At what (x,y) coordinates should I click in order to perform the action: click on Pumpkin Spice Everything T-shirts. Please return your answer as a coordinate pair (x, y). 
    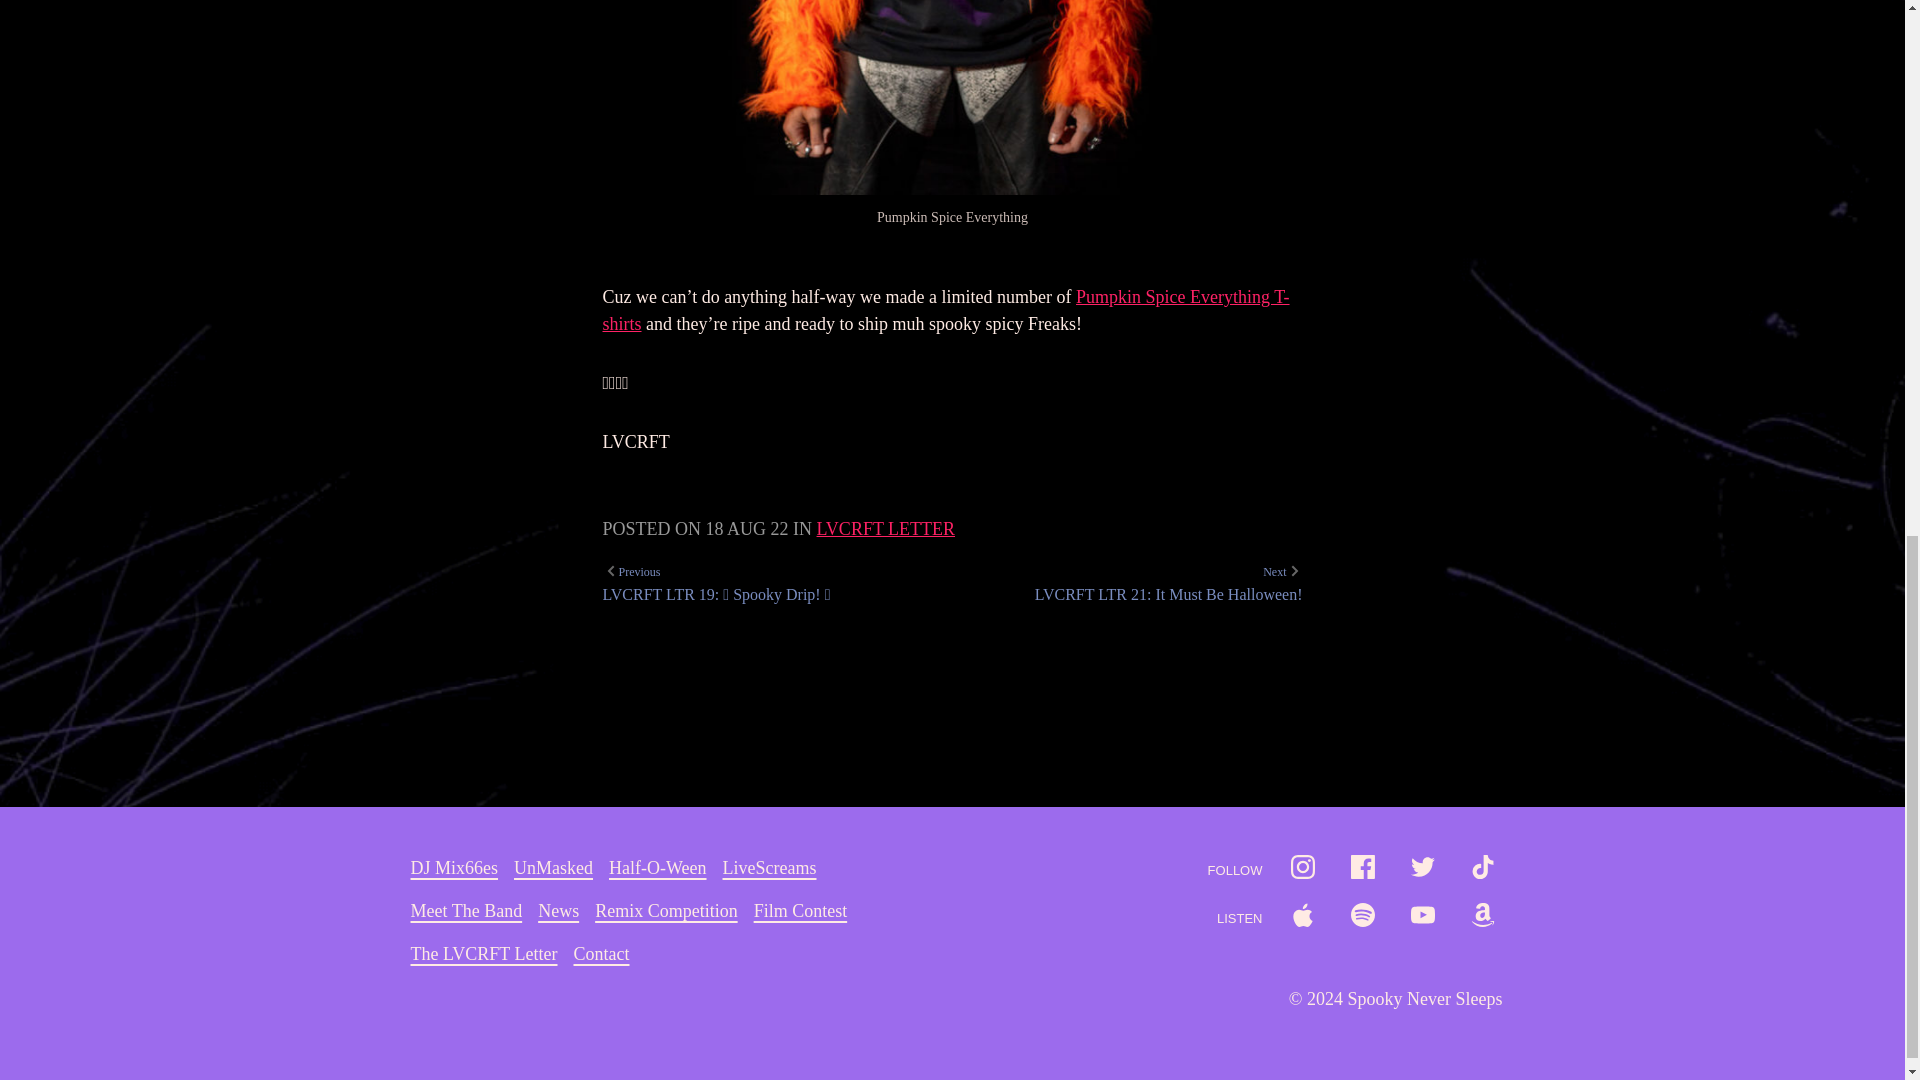
    Looking at the image, I should click on (945, 310).